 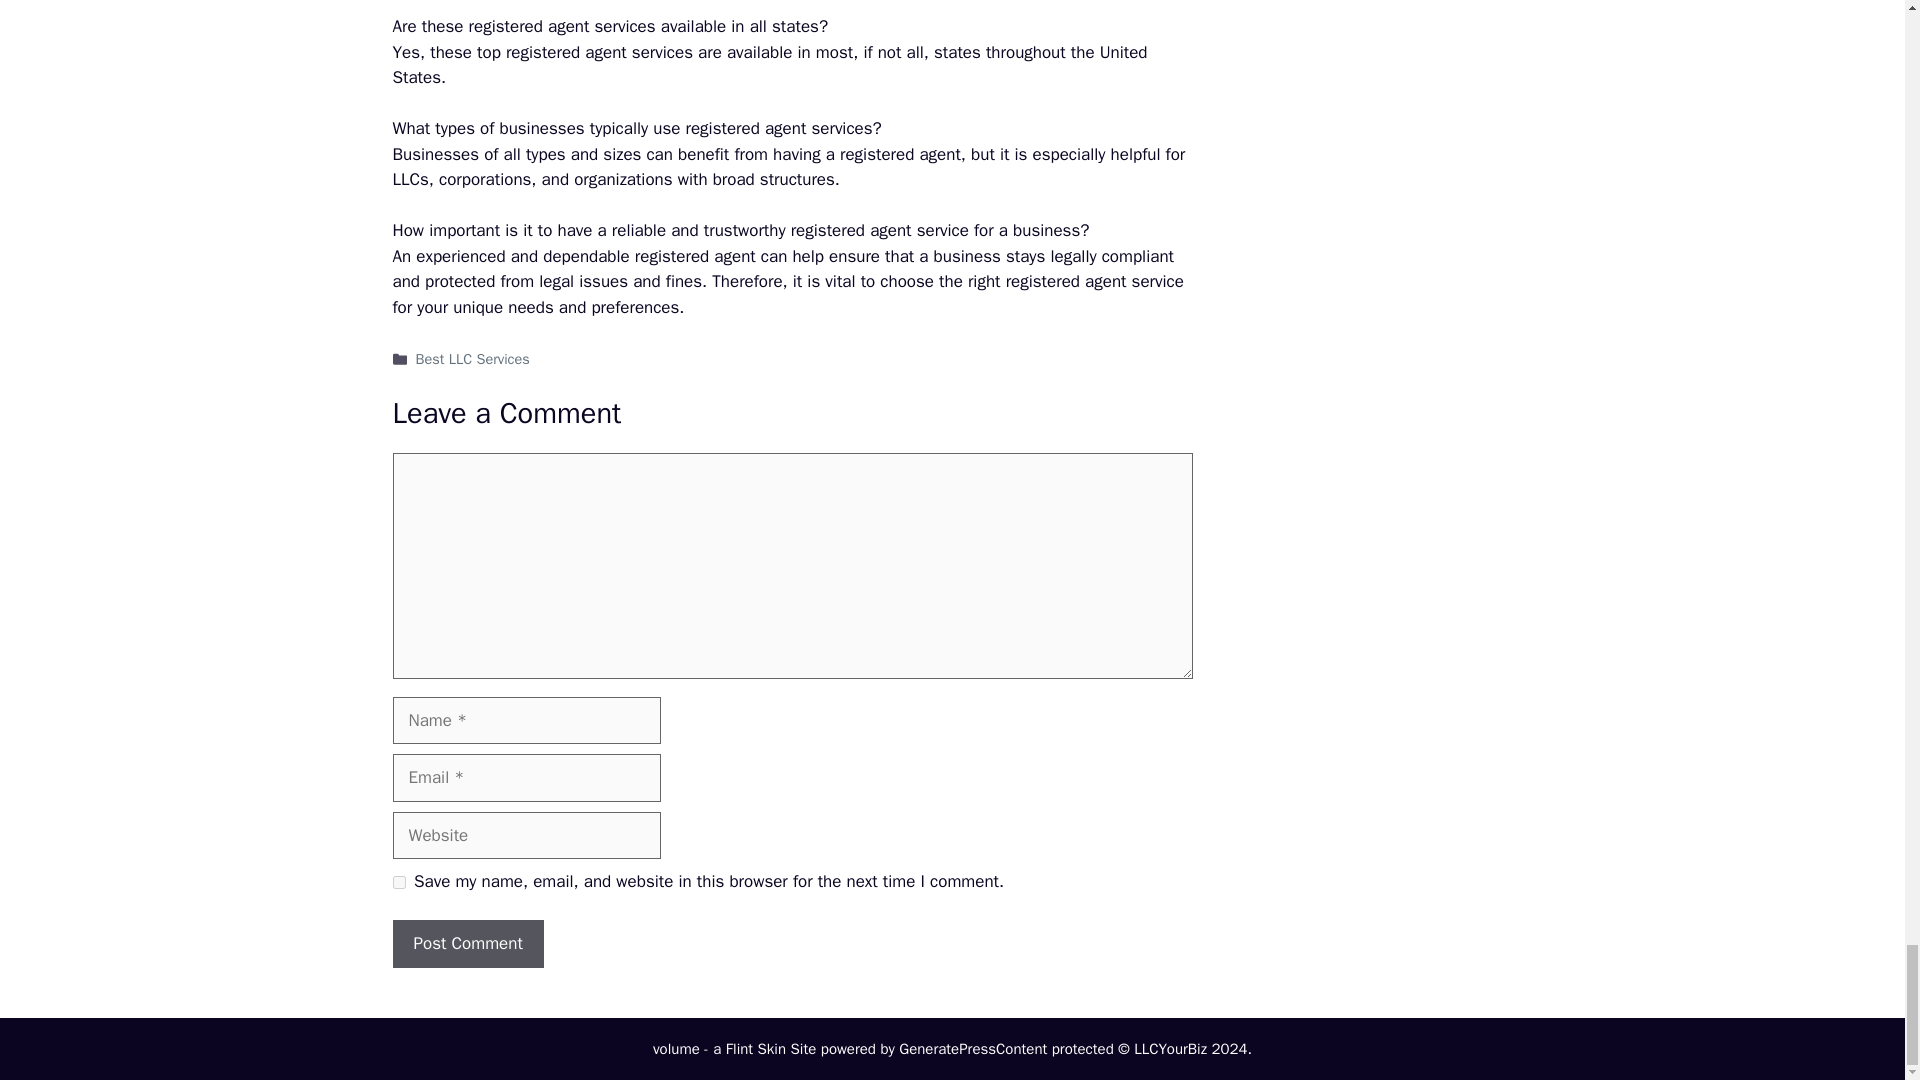 What do you see at coordinates (472, 358) in the screenshot?
I see `Best LLC Services` at bounding box center [472, 358].